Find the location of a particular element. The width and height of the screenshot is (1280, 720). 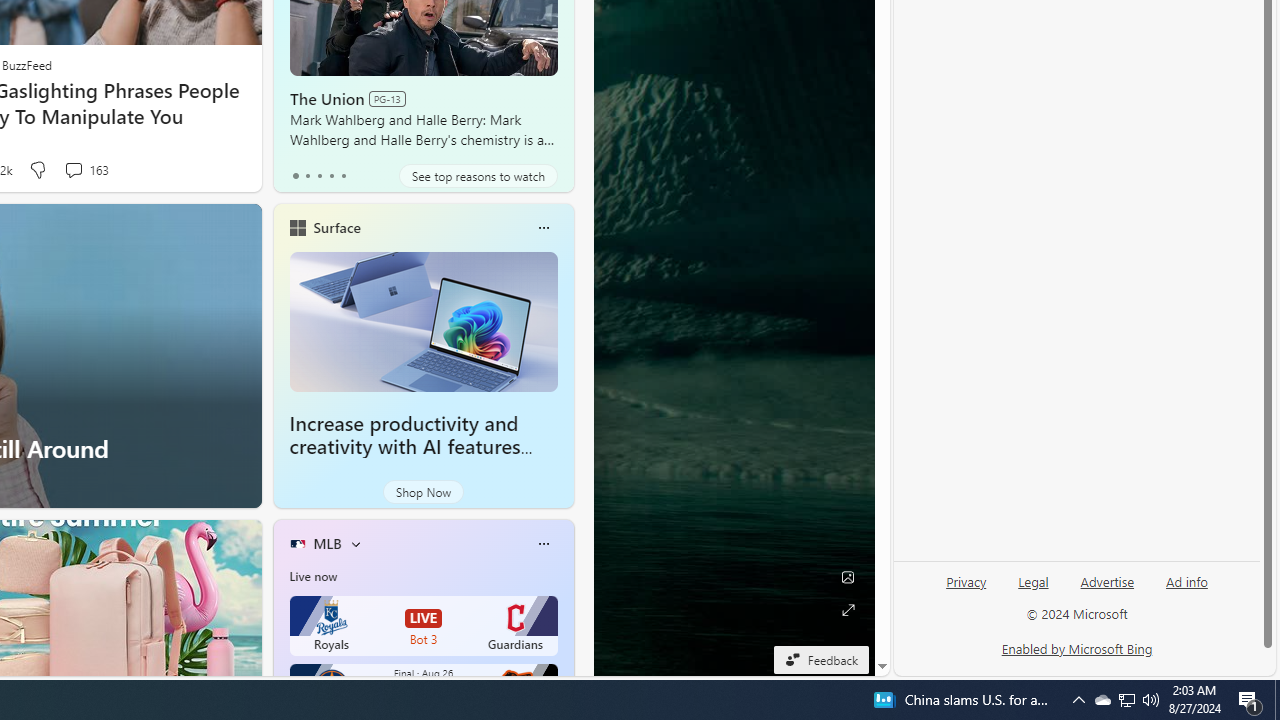

tab-3 is located at coordinates (331, 176).